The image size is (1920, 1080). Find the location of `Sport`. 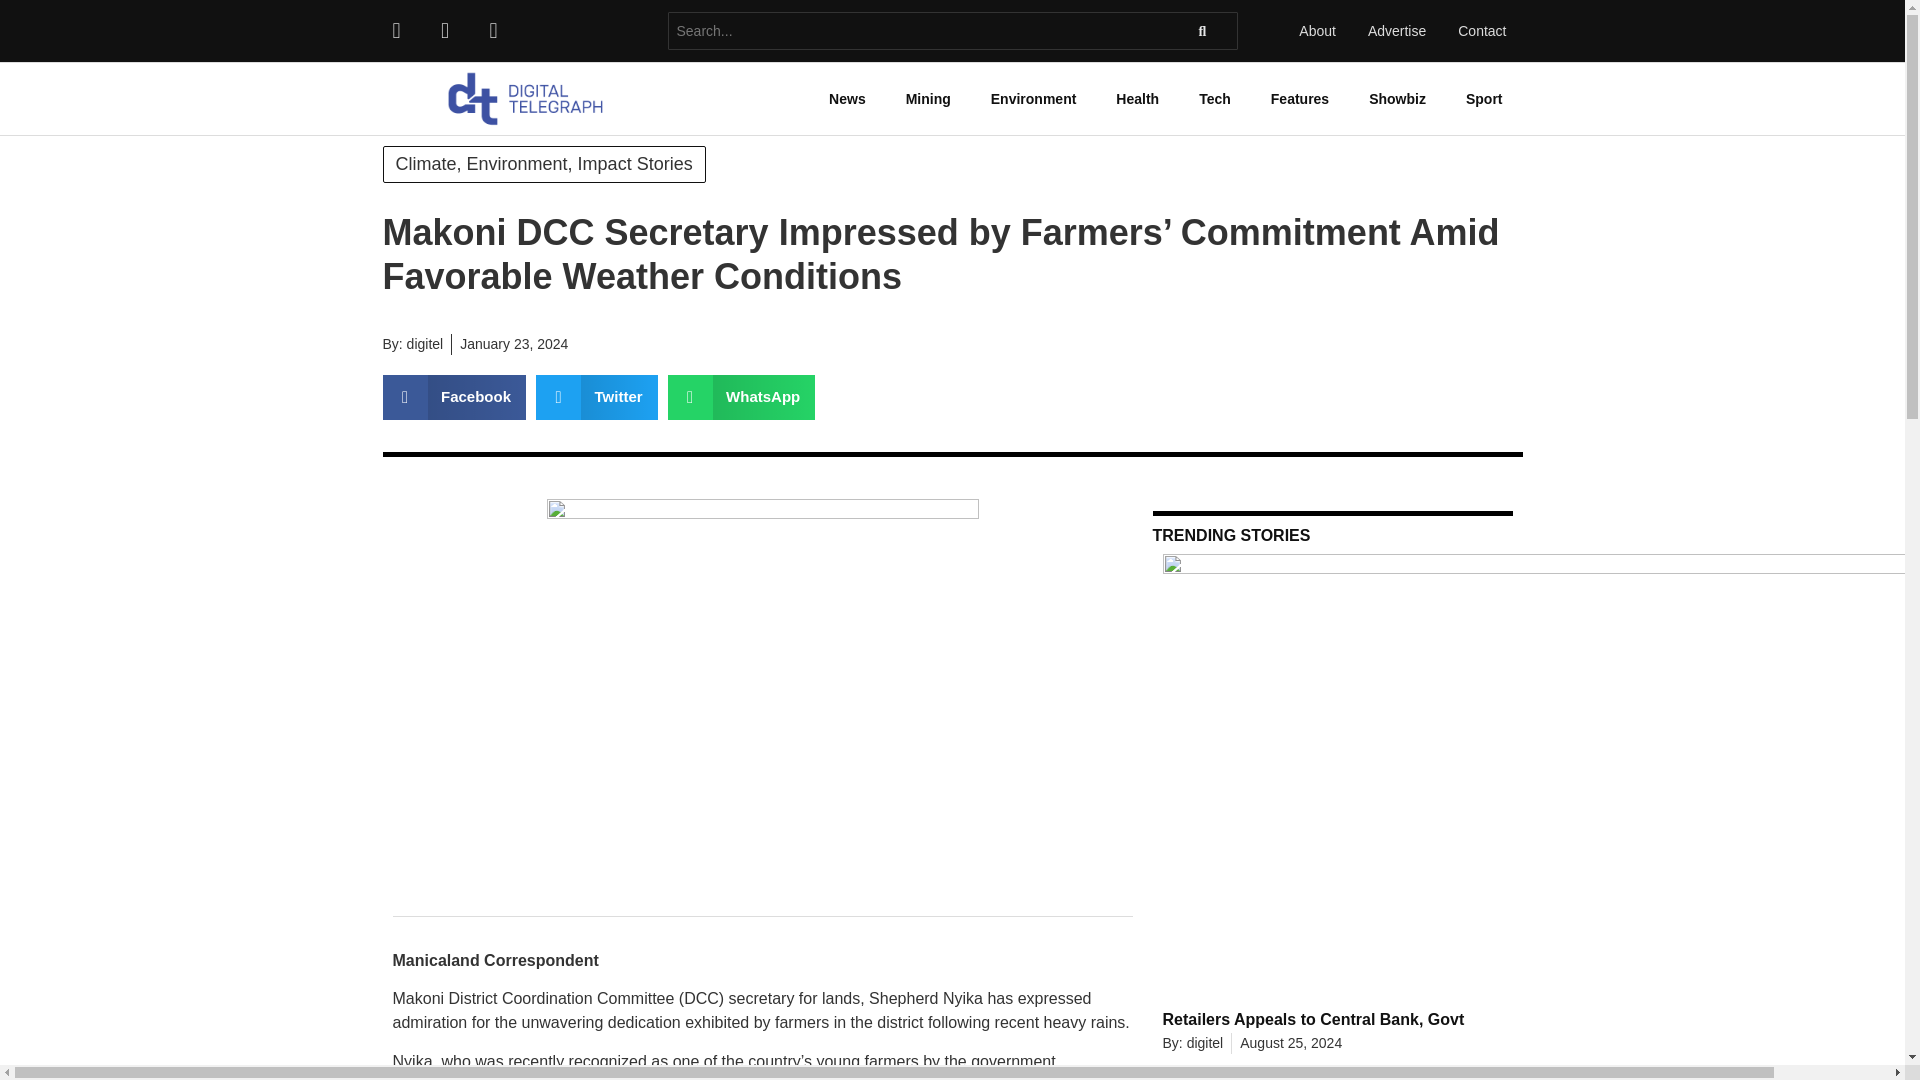

Sport is located at coordinates (1484, 98).